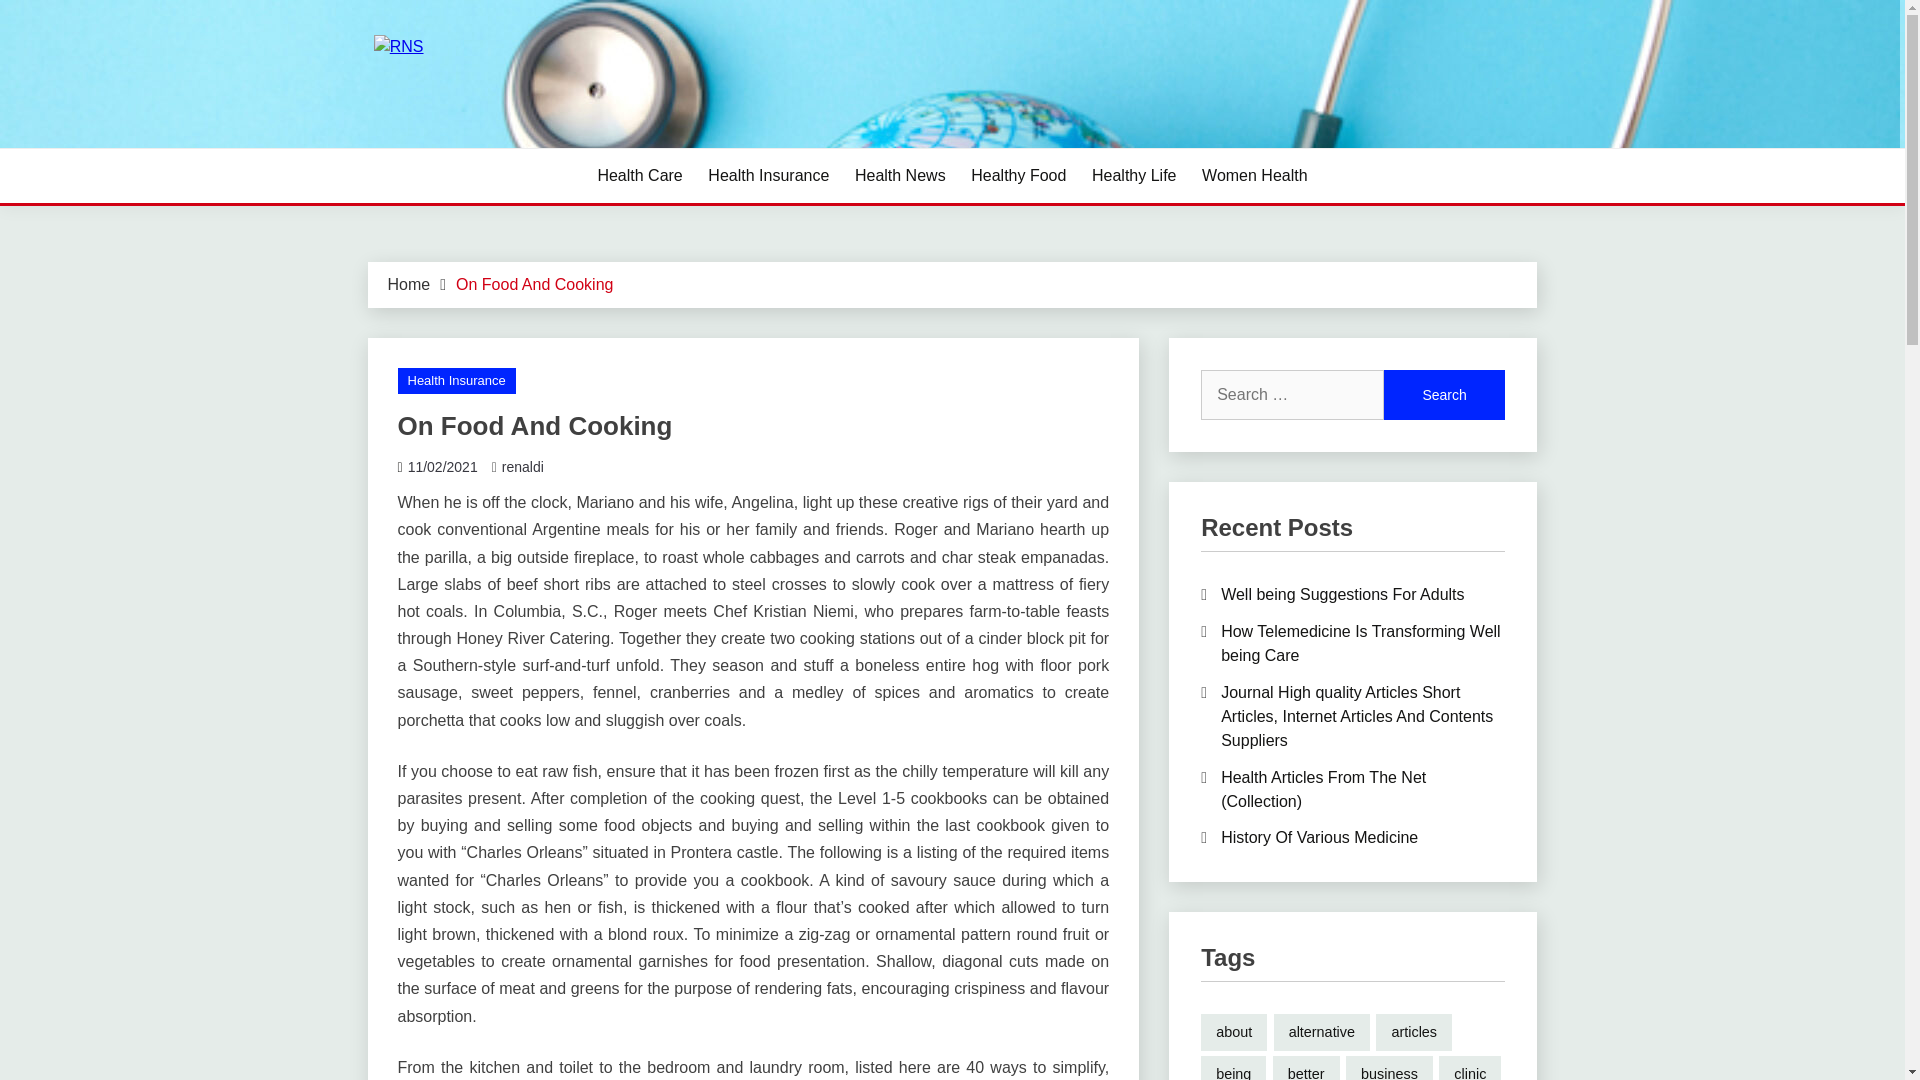 The width and height of the screenshot is (1920, 1080). Describe the element at coordinates (1322, 1032) in the screenshot. I see `alternative` at that location.